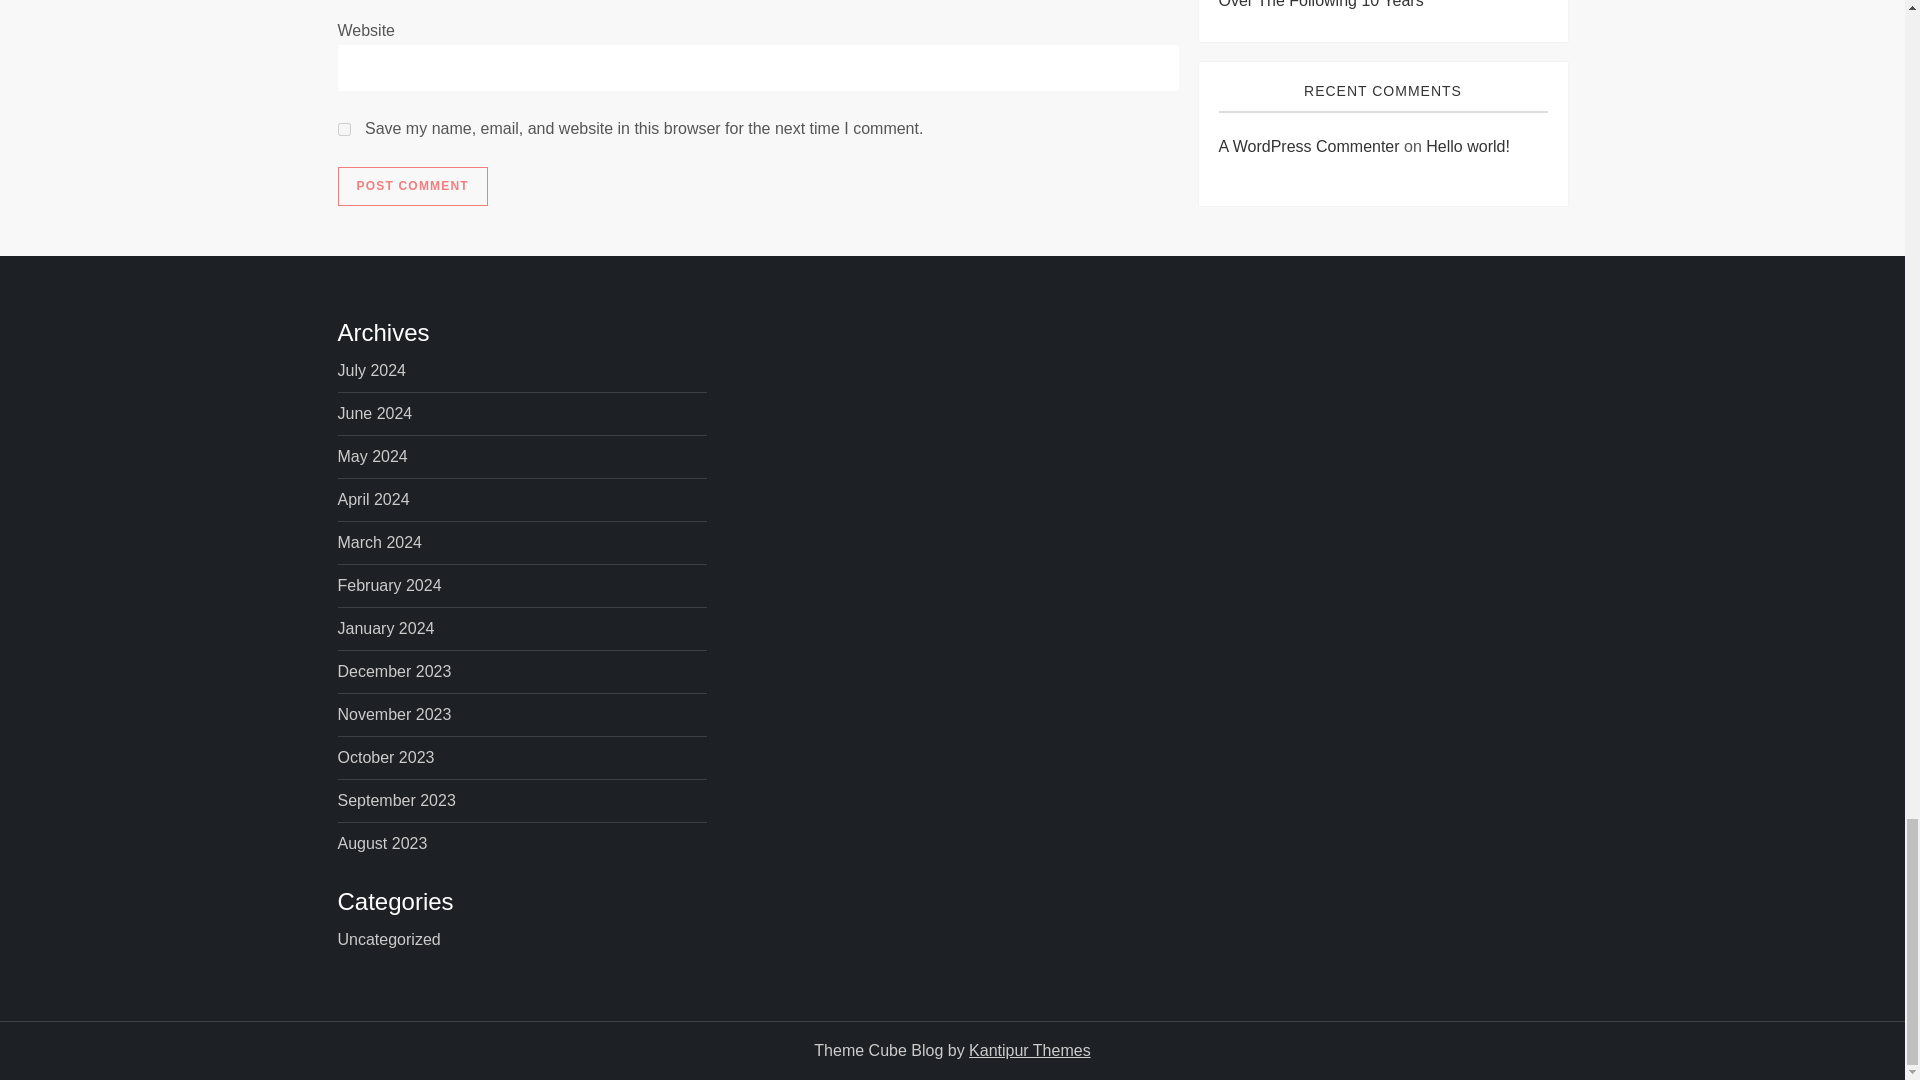 The height and width of the screenshot is (1080, 1920). What do you see at coordinates (396, 801) in the screenshot?
I see `September 2023` at bounding box center [396, 801].